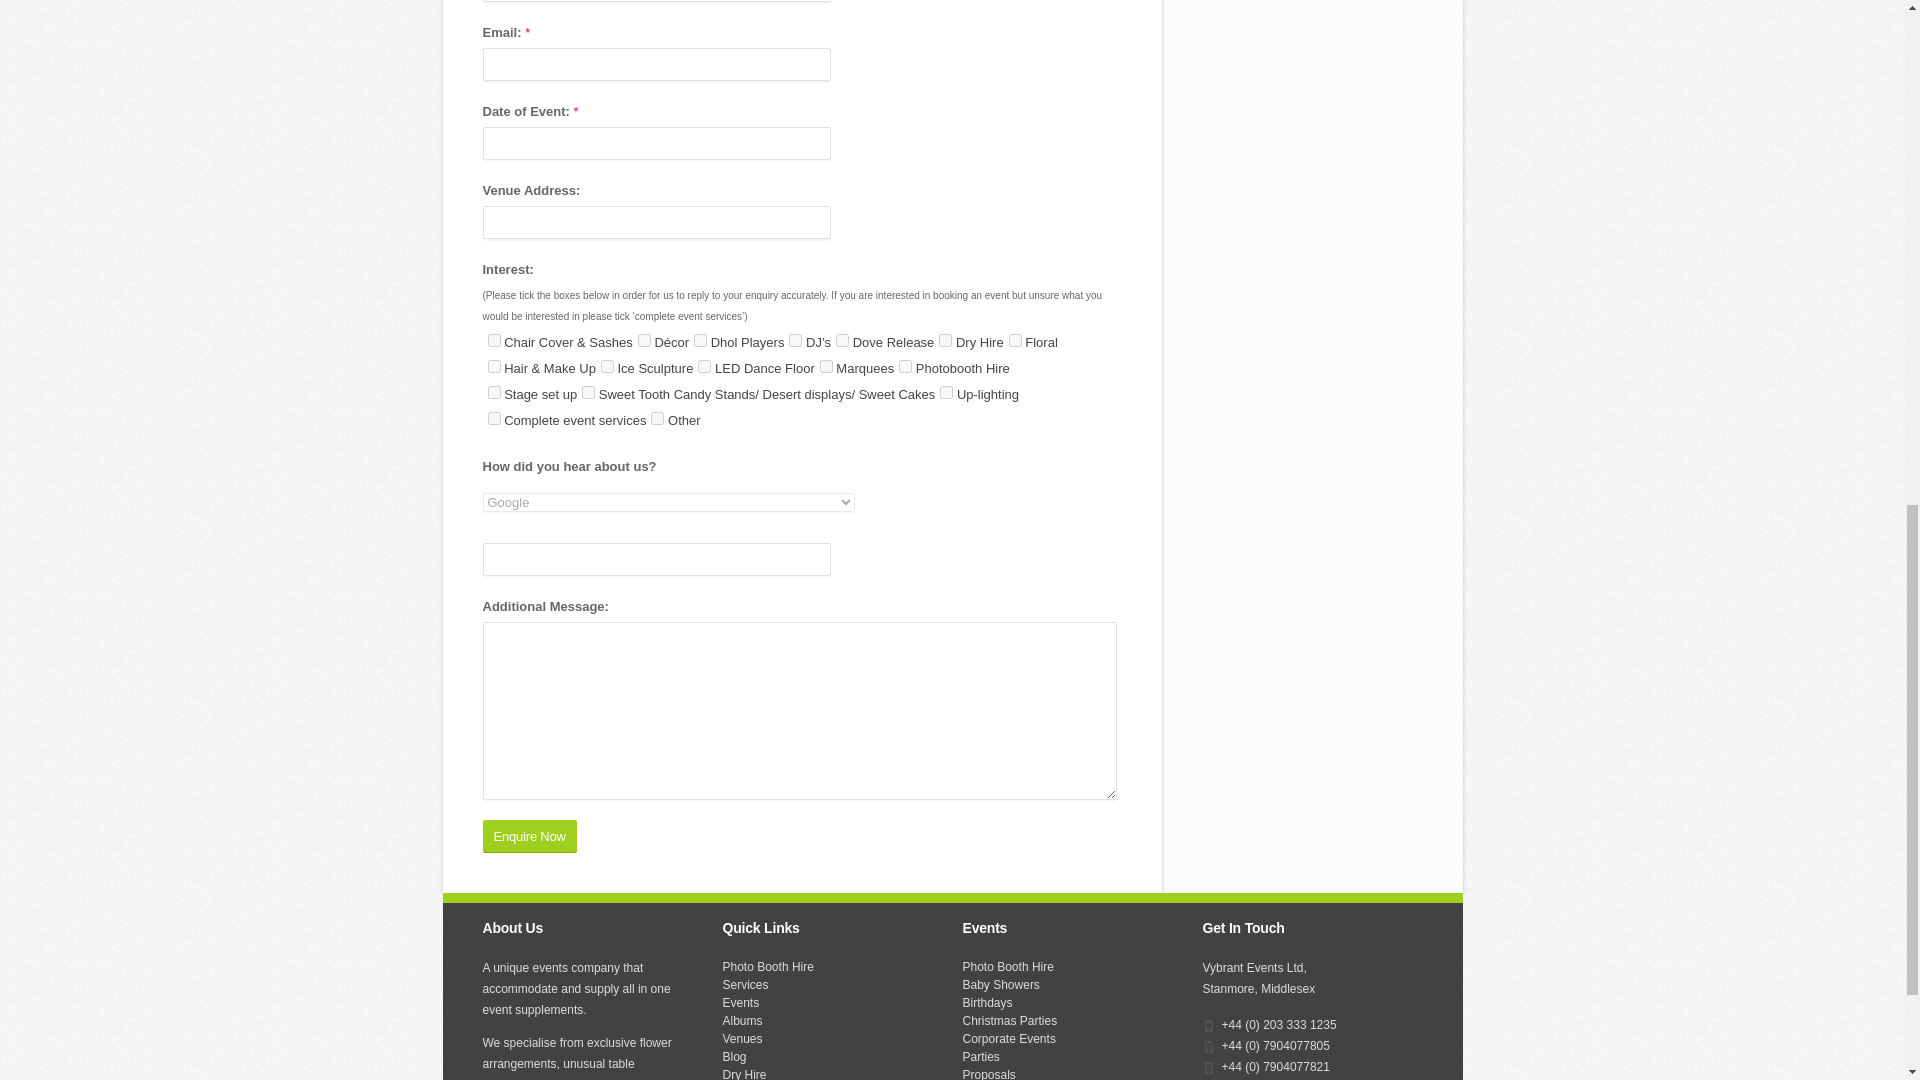 The width and height of the screenshot is (1920, 1080). I want to click on Stage set up, so click(494, 392).